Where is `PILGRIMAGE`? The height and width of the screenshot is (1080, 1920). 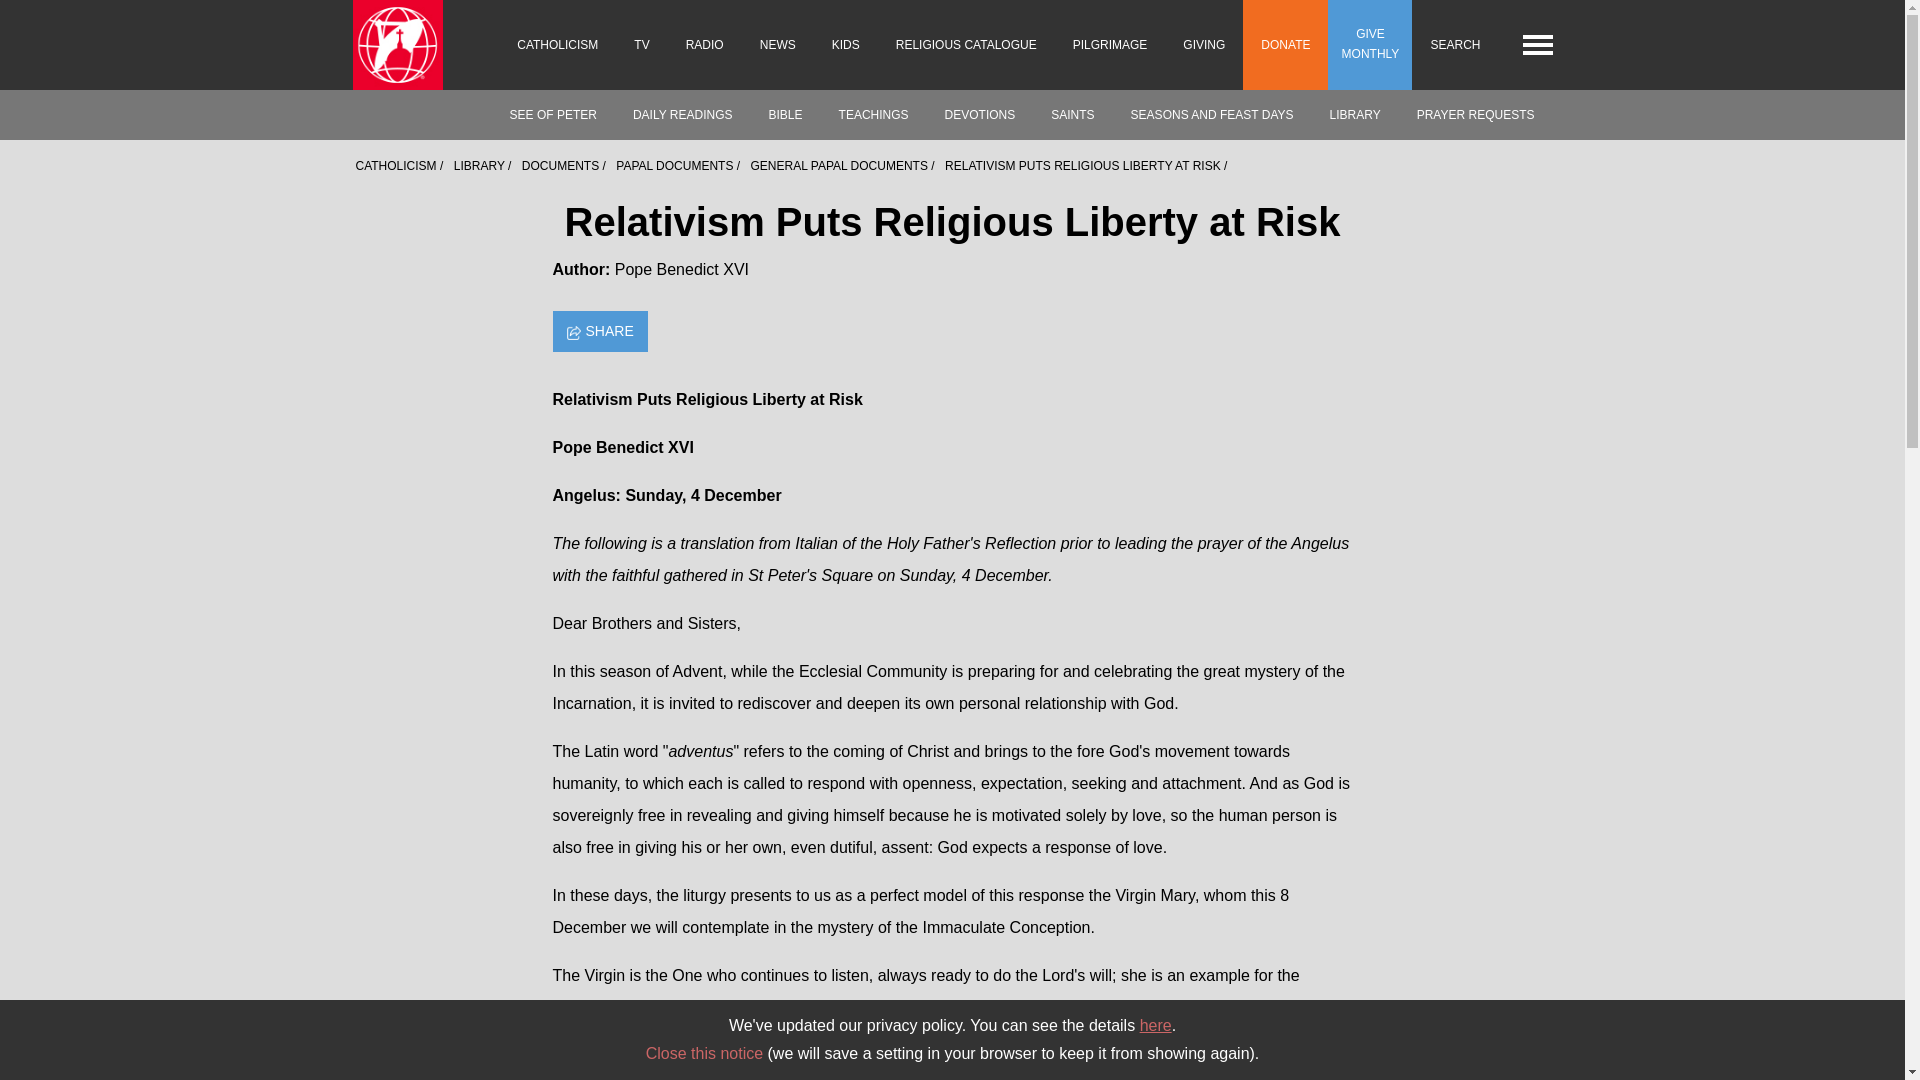 PILGRIMAGE is located at coordinates (1110, 44).